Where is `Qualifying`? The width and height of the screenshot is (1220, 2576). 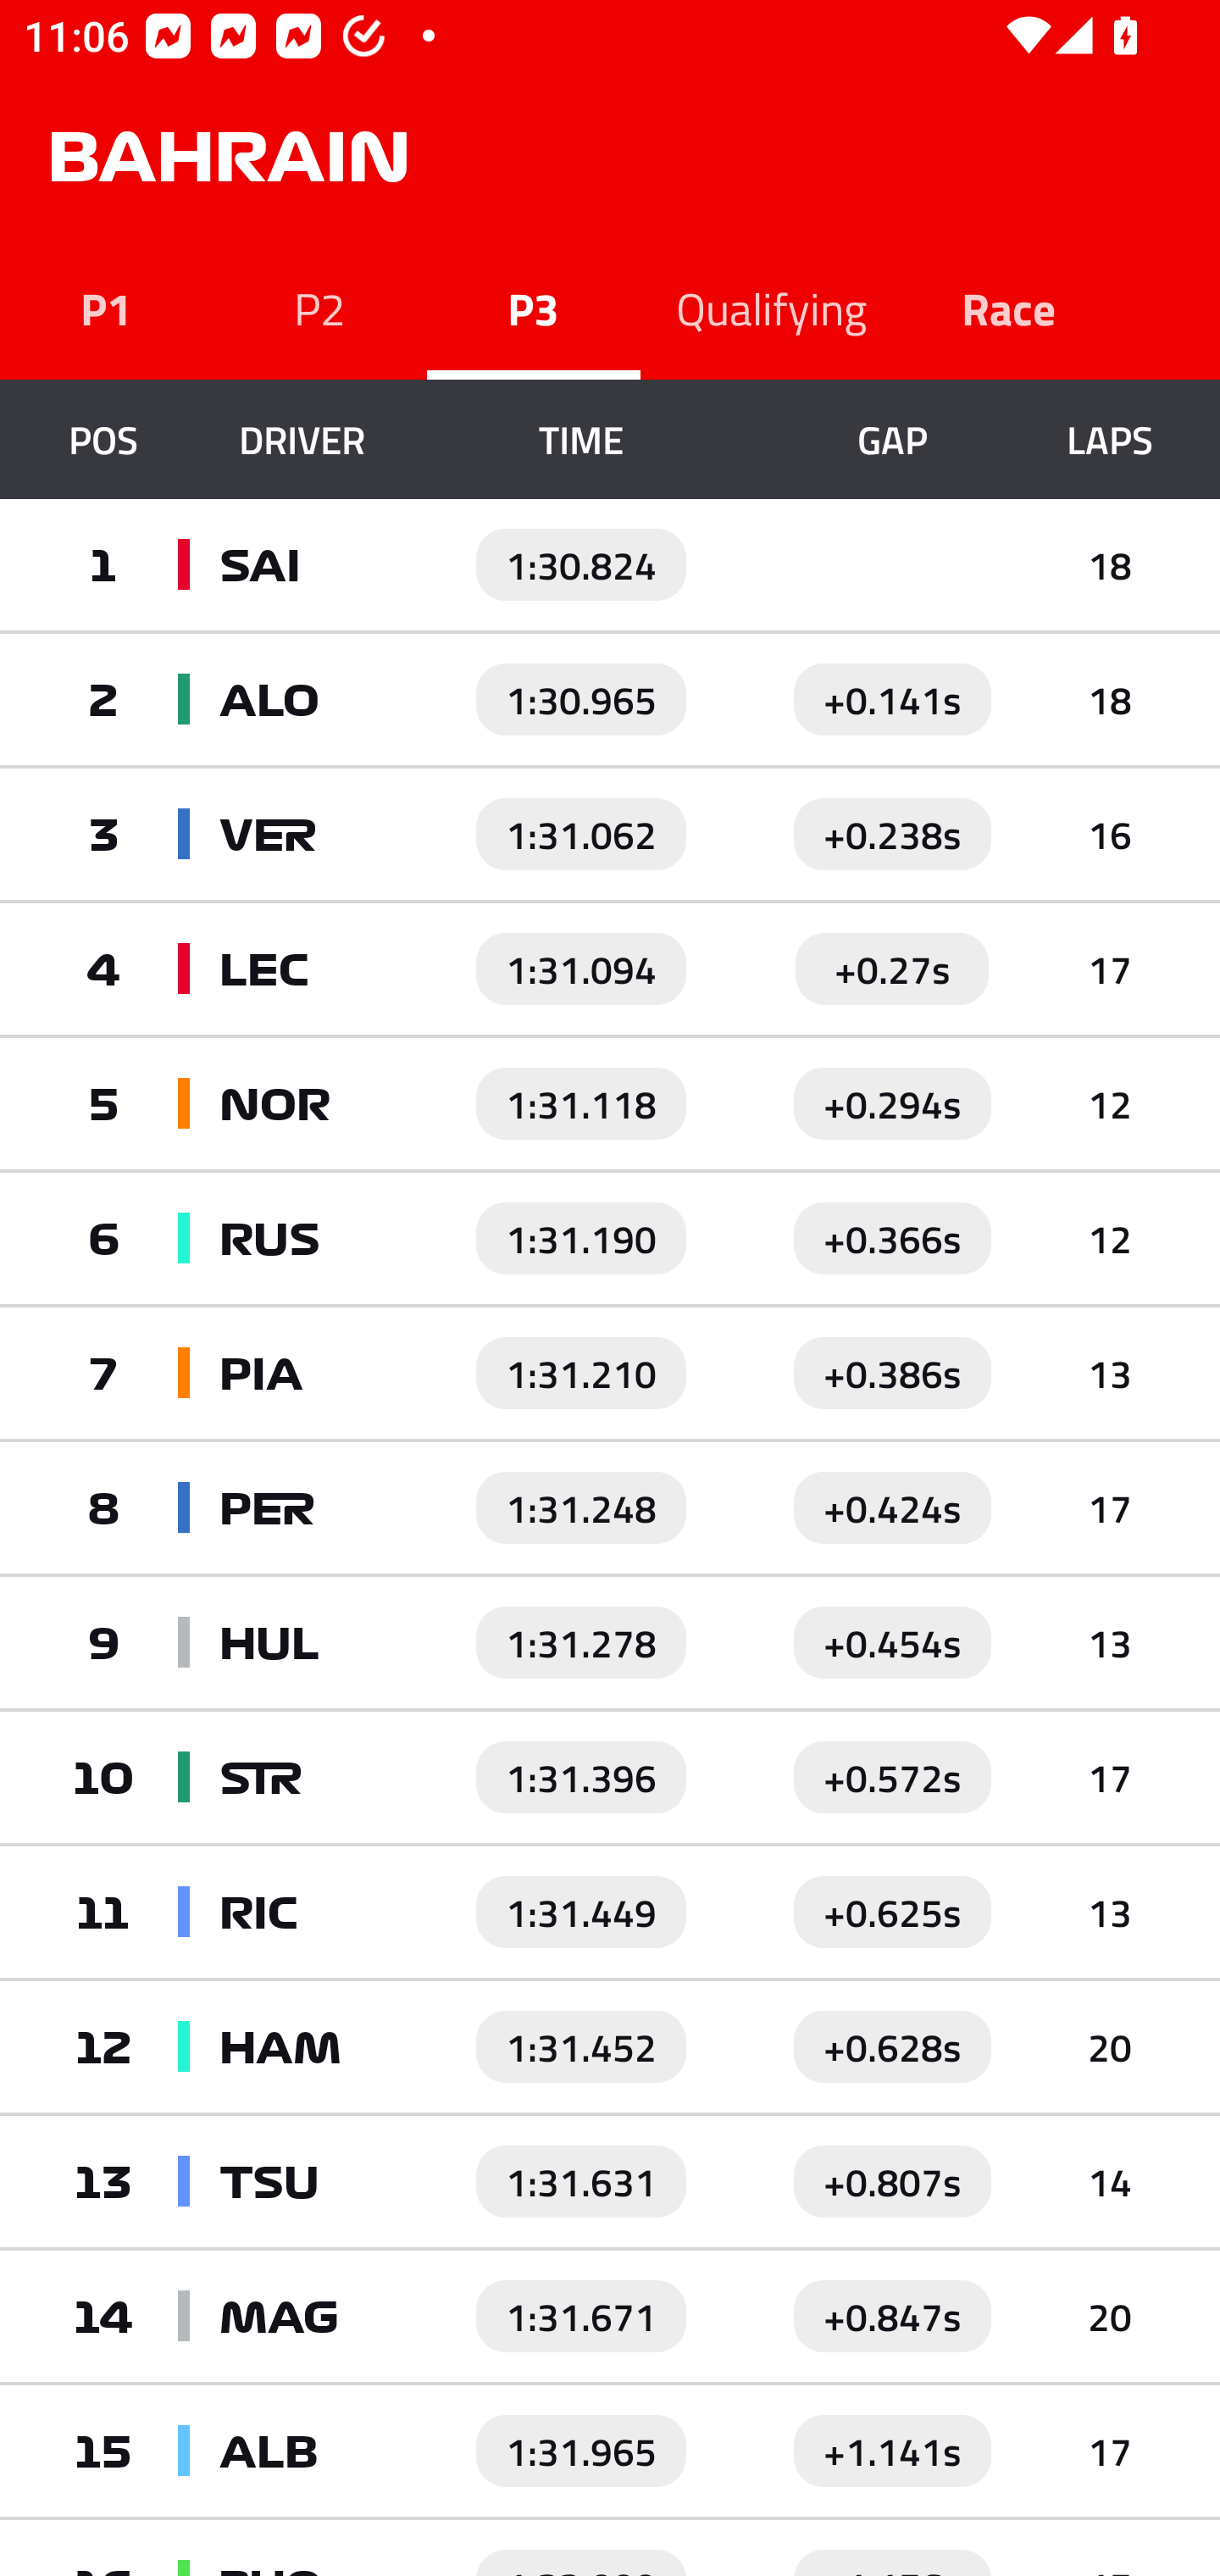
Qualifying is located at coordinates (771, 307).